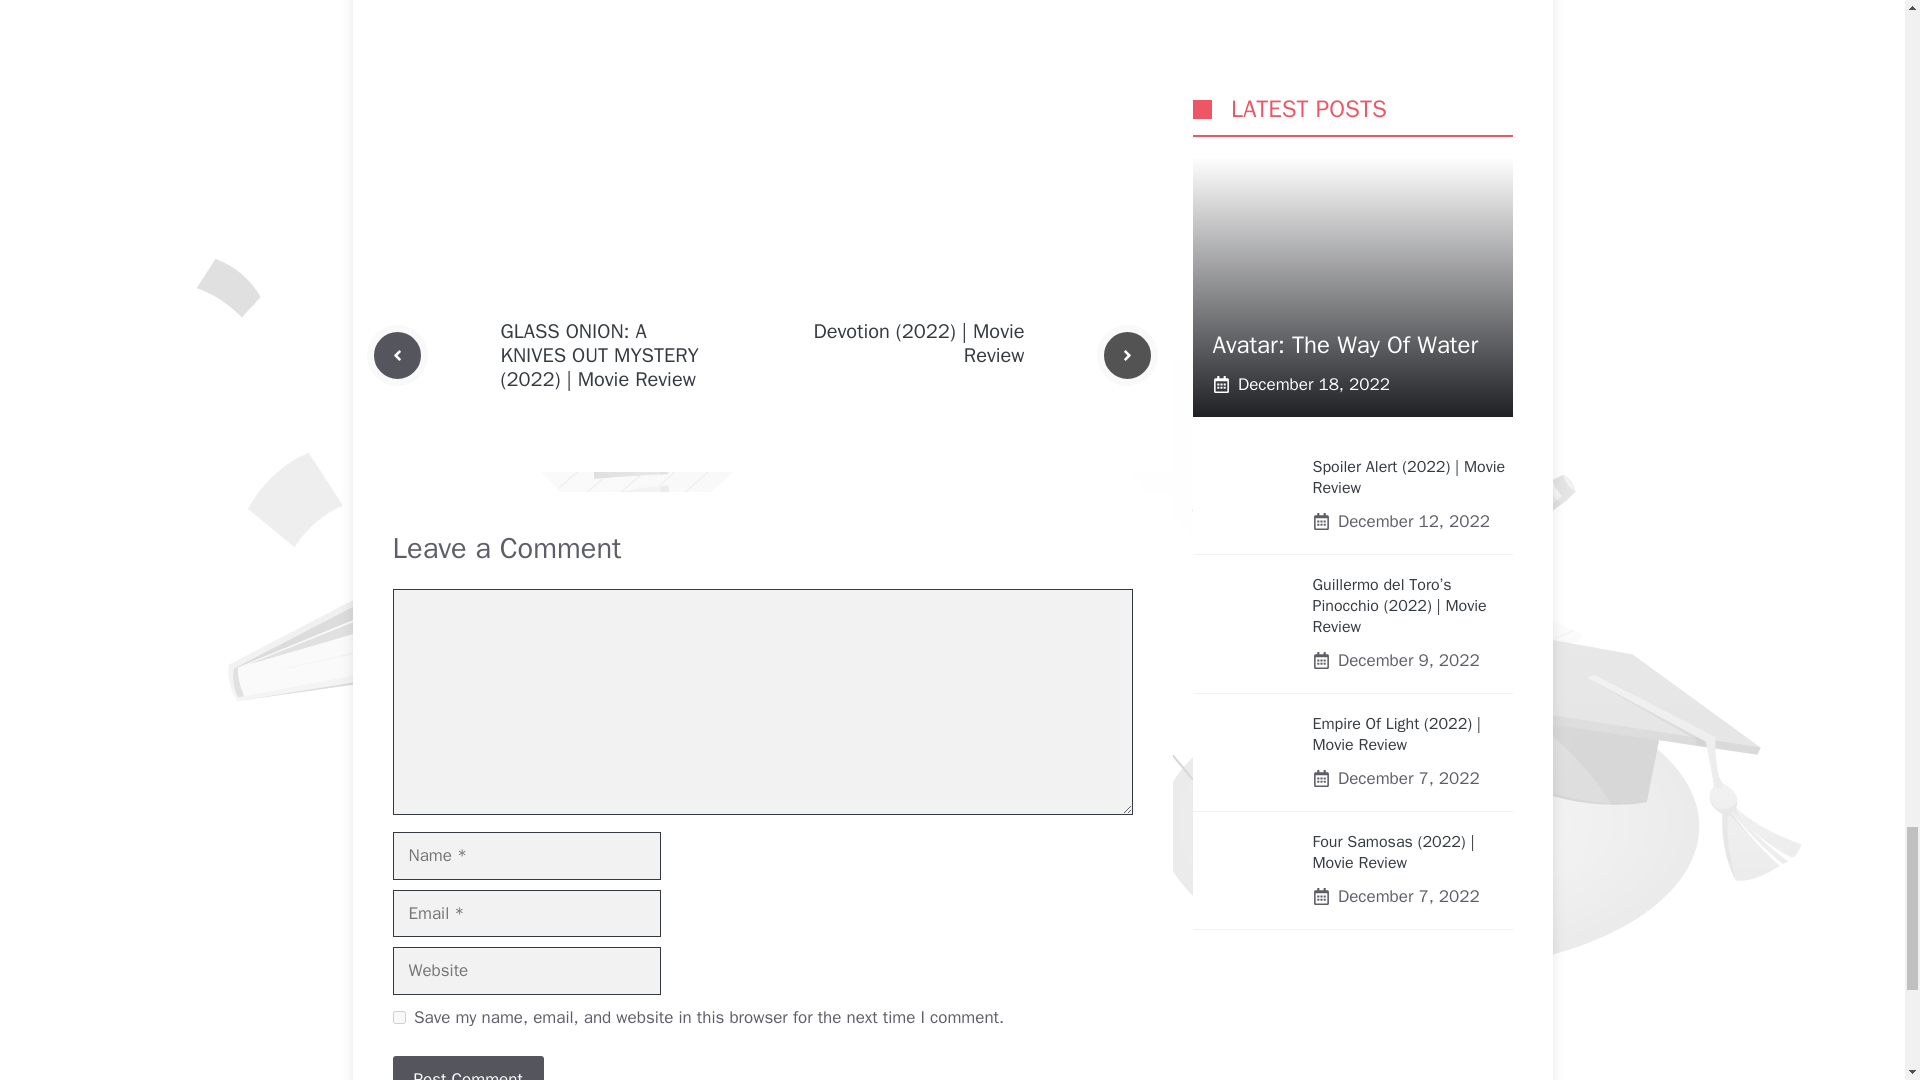 This screenshot has width=1920, height=1080. Describe the element at coordinates (398, 1016) in the screenshot. I see `yes` at that location.